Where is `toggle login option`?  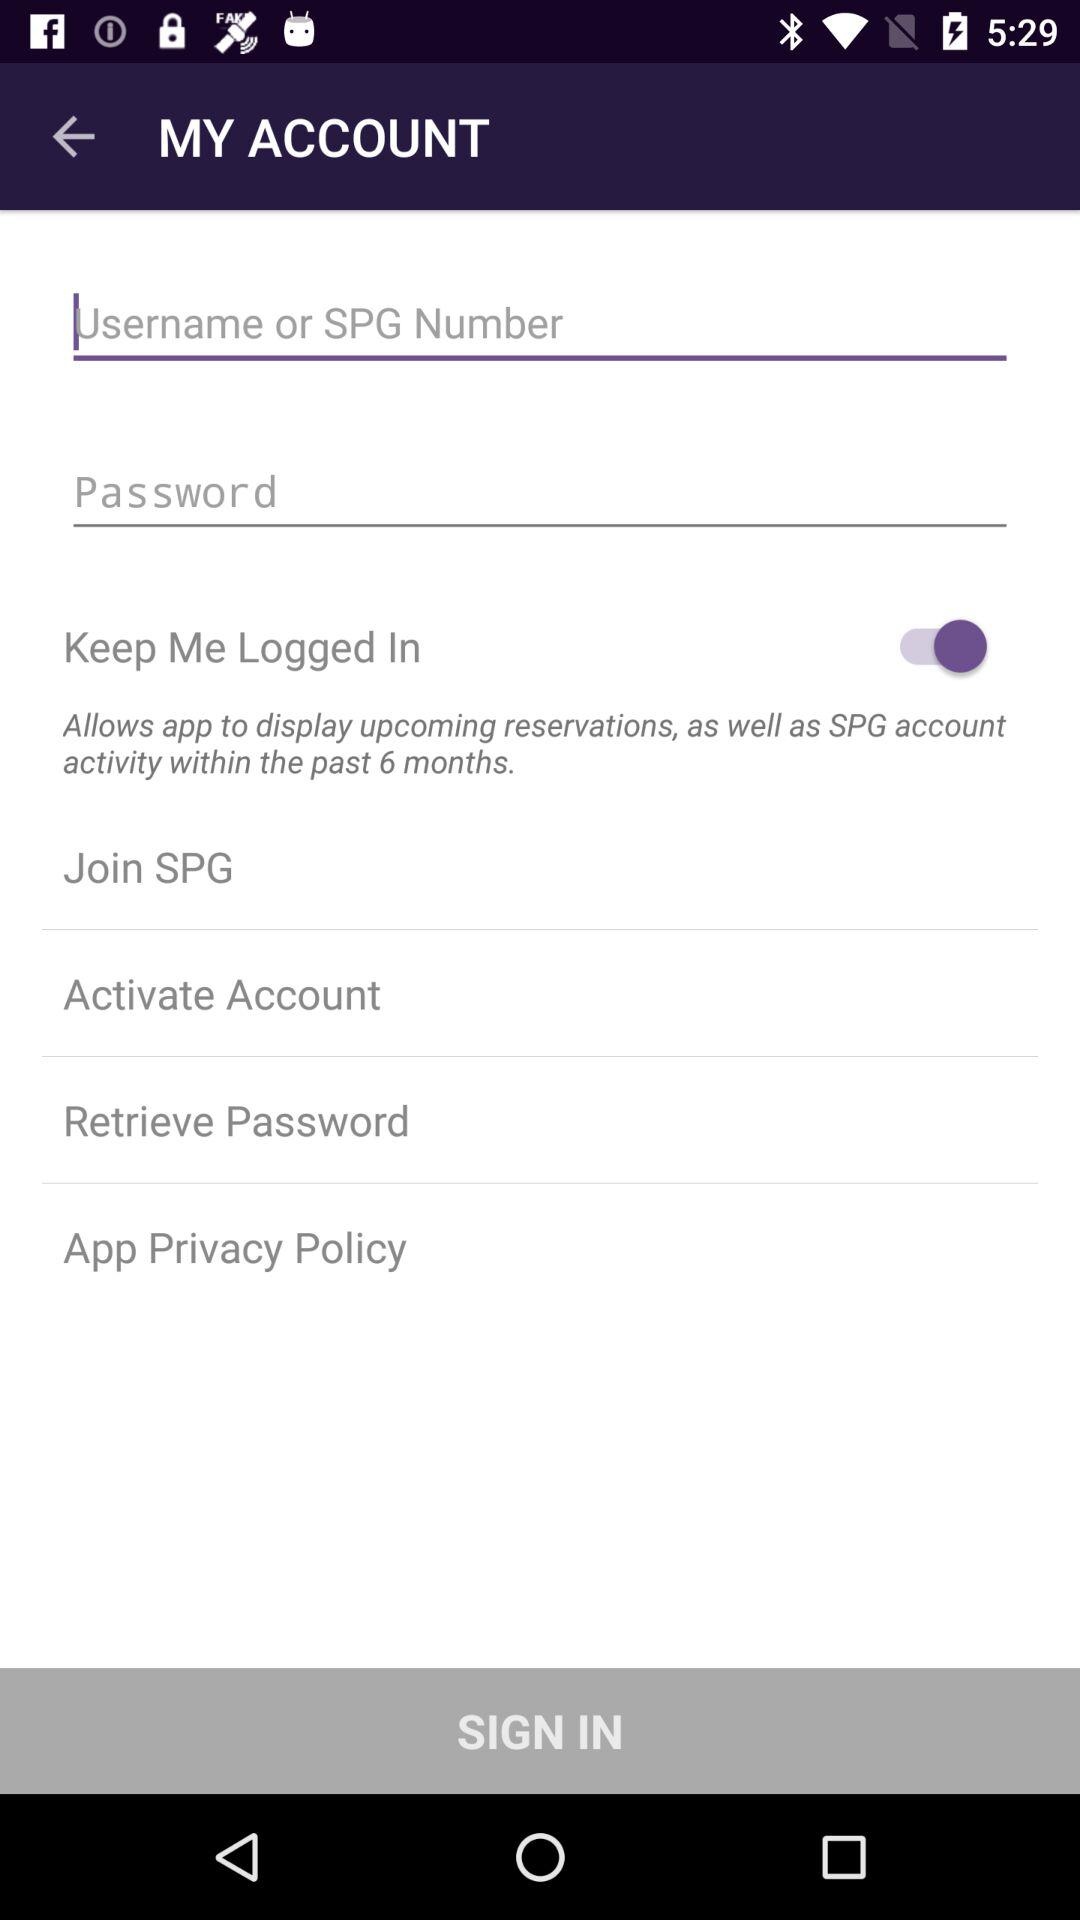 toggle login option is located at coordinates (934, 646).